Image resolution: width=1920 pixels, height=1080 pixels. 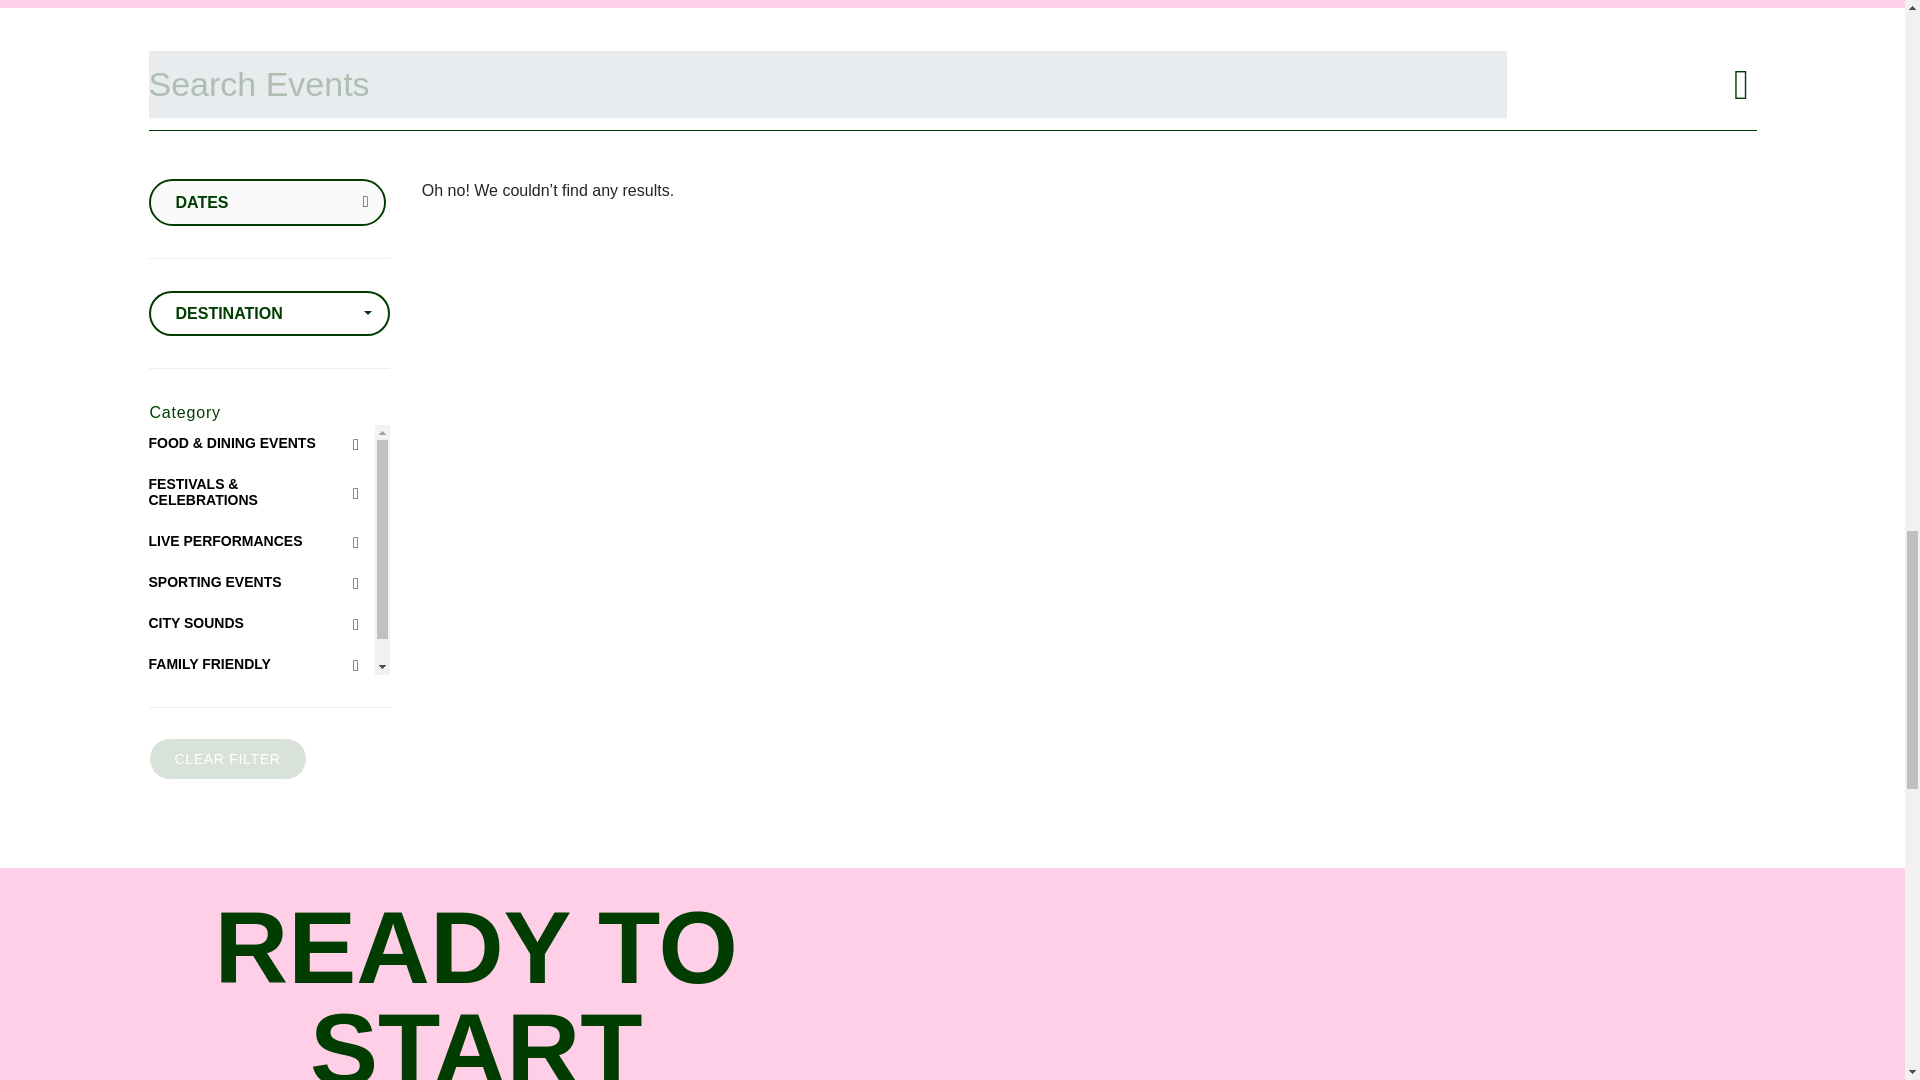 What do you see at coordinates (226, 758) in the screenshot?
I see `CLEAR FILTER` at bounding box center [226, 758].